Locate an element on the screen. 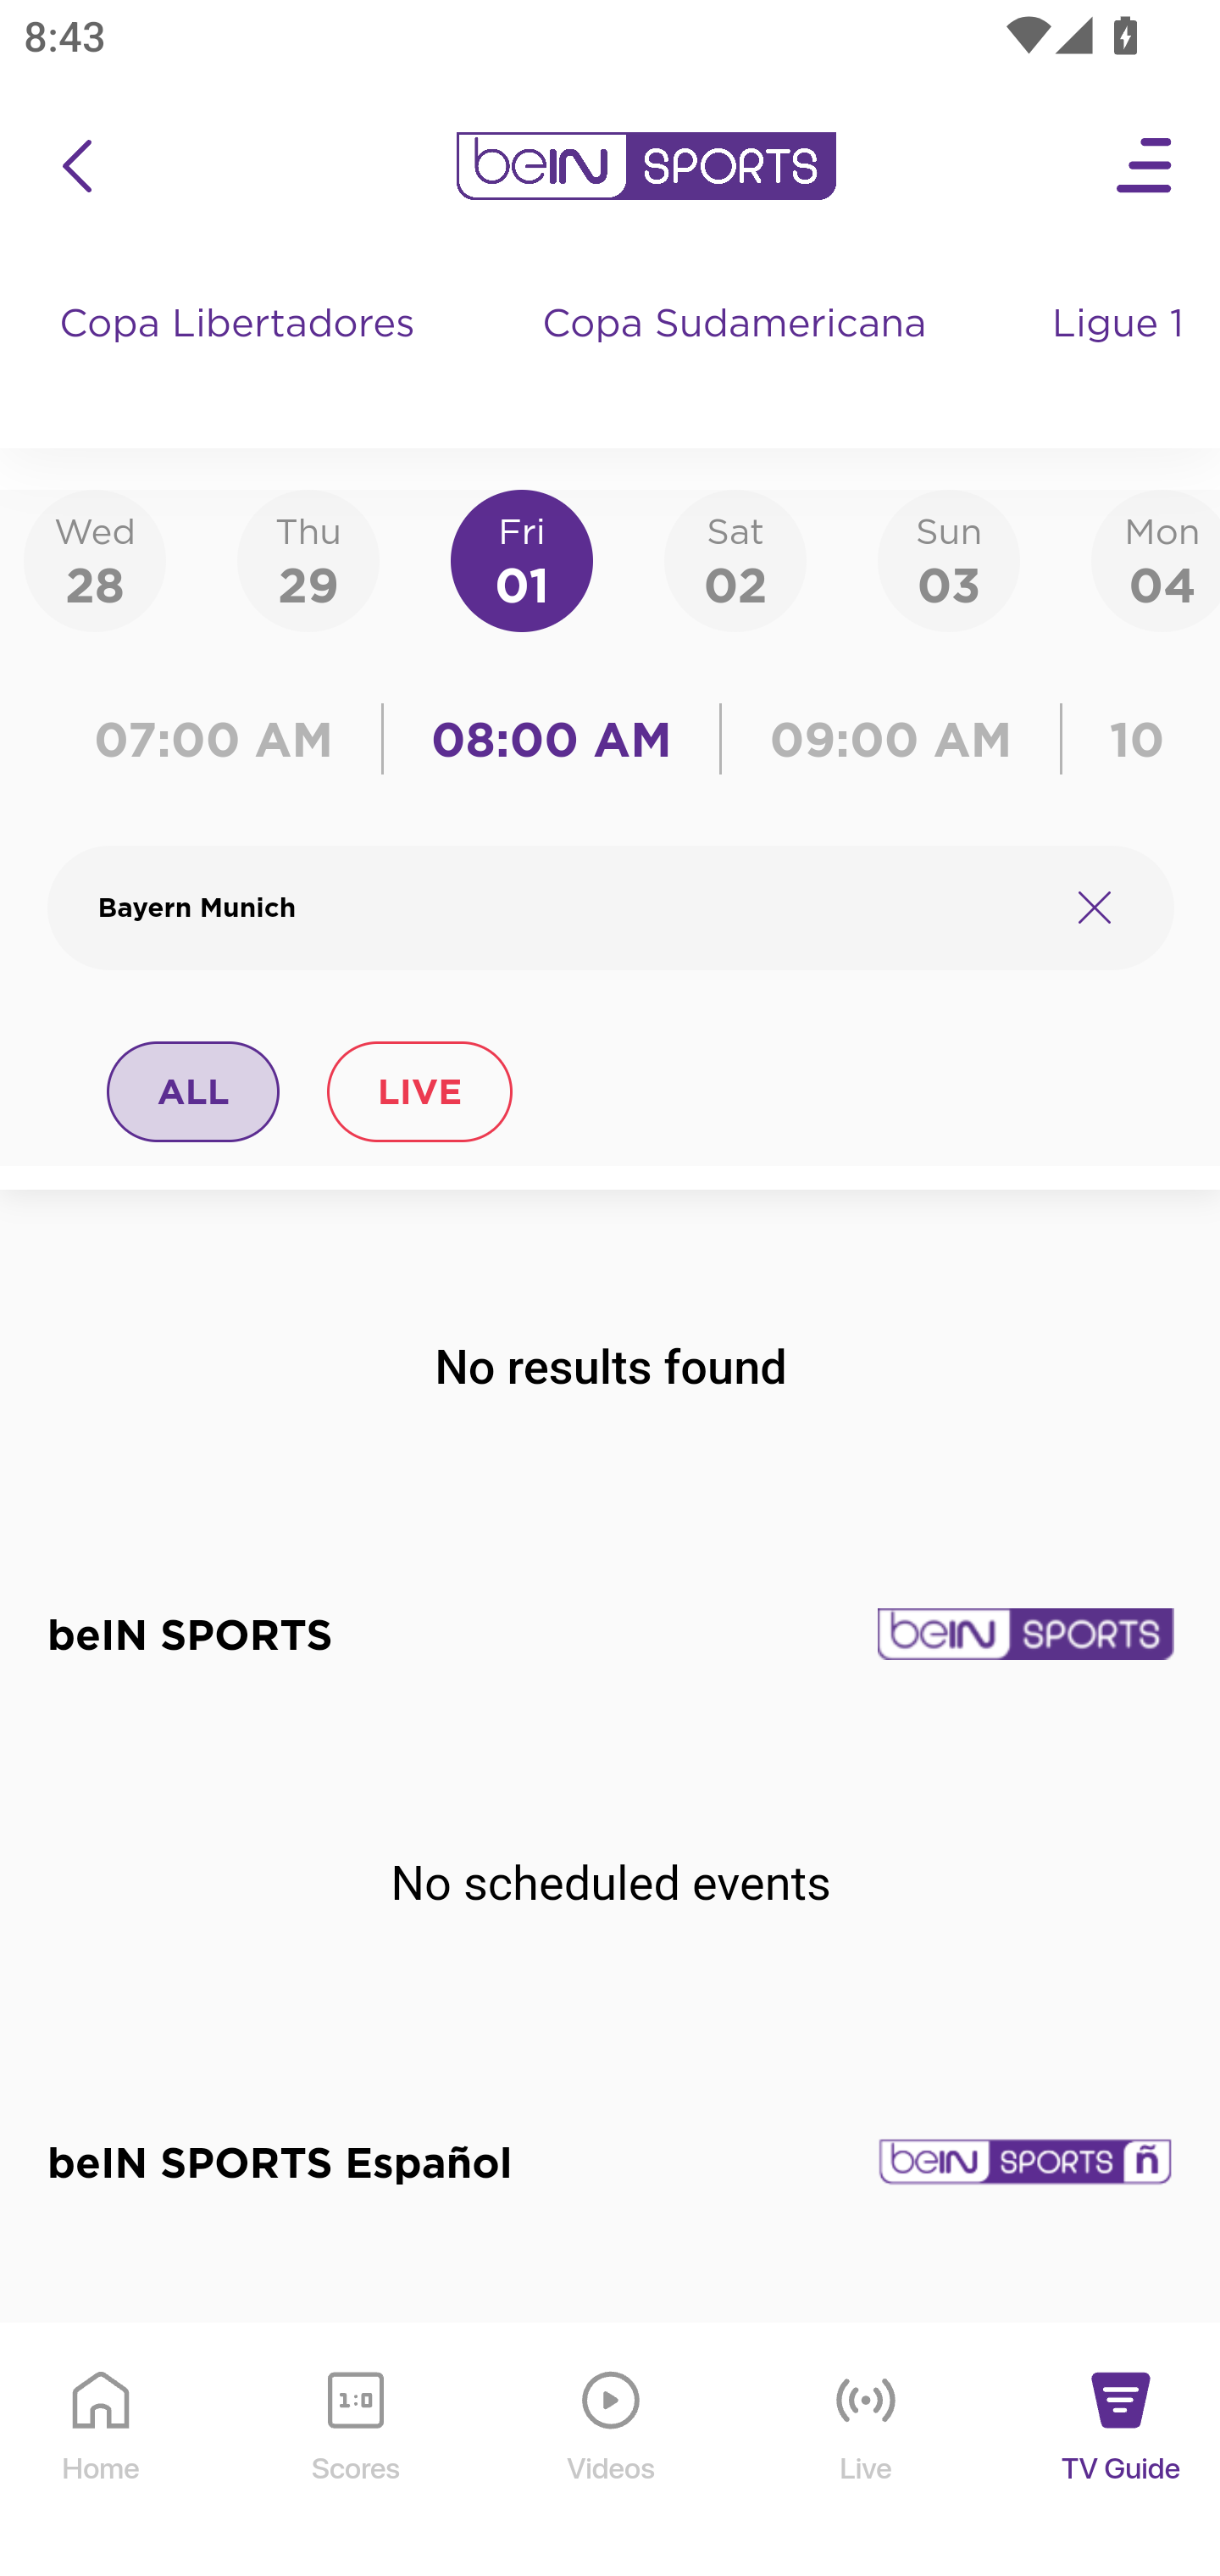 This screenshot has width=1220, height=2576. Copa Libertadores is located at coordinates (241, 356).